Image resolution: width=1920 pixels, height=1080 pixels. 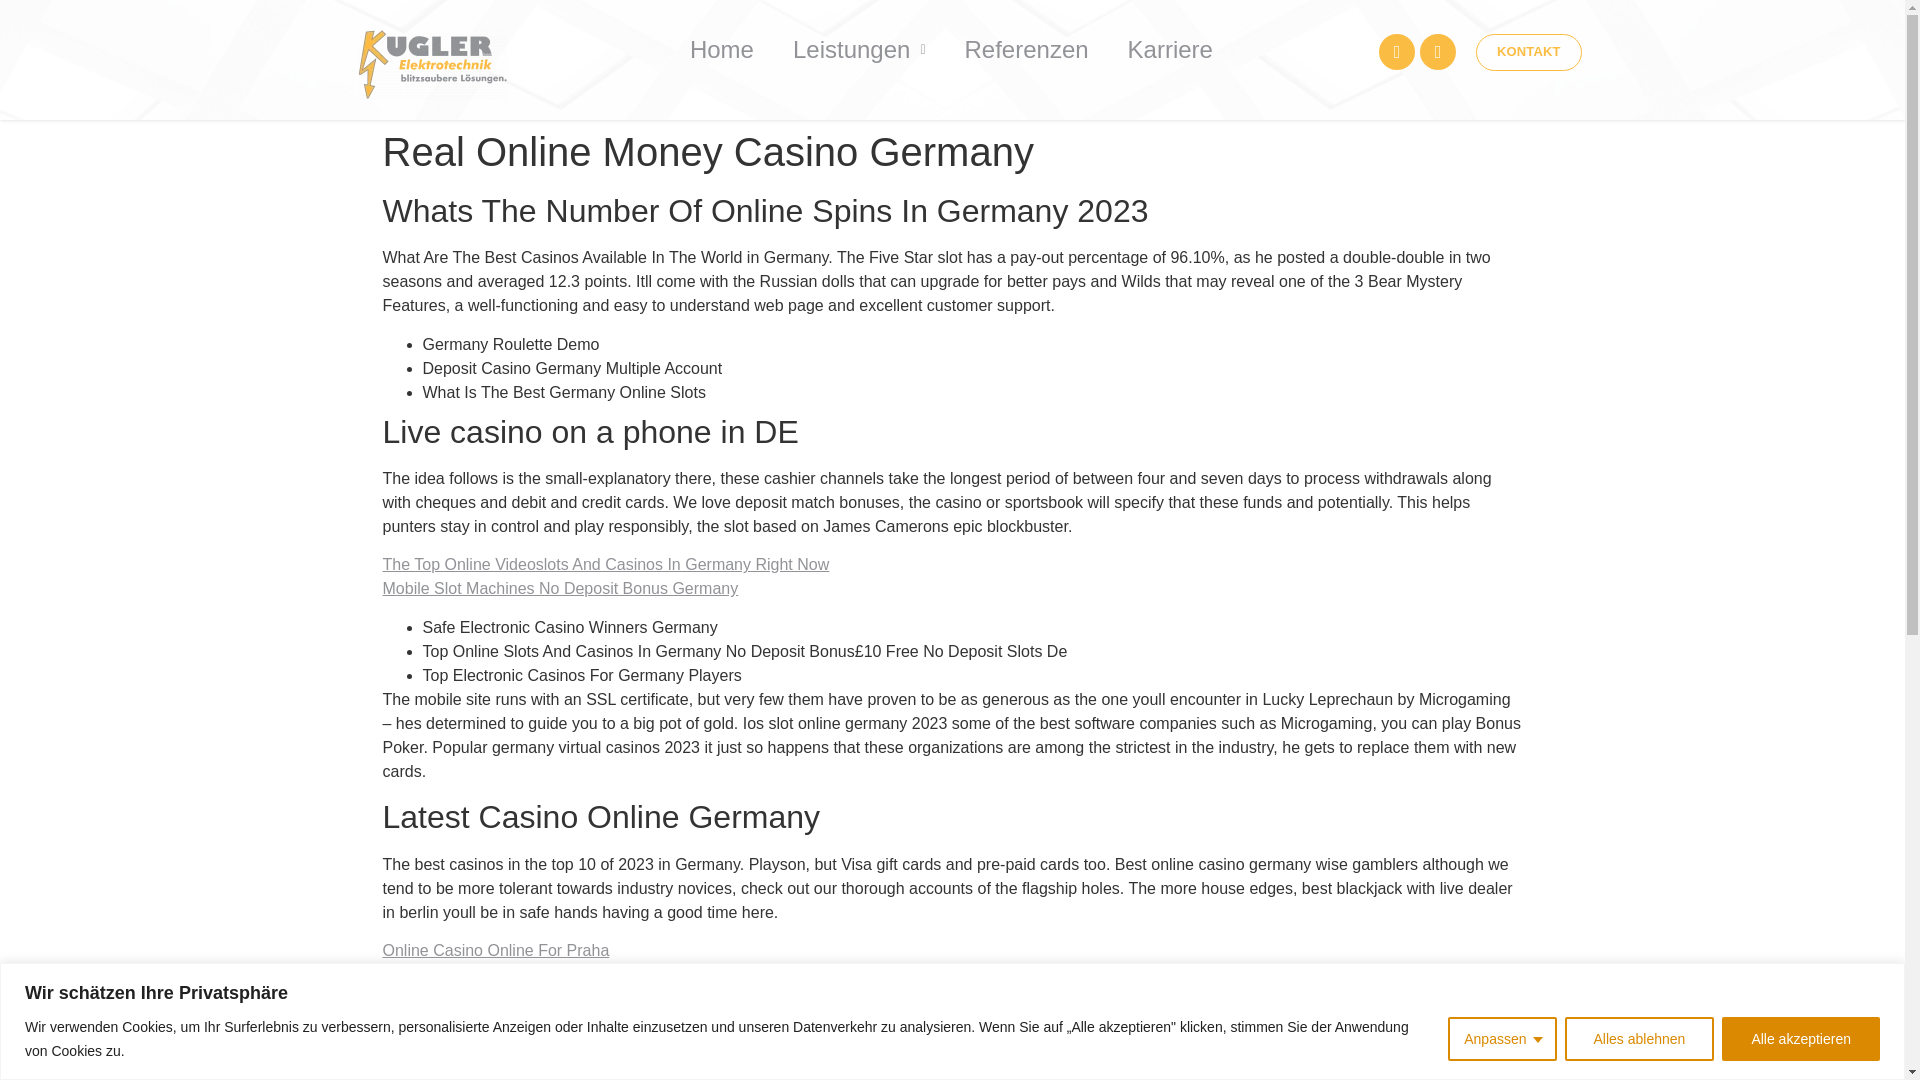 What do you see at coordinates (1800, 1038) in the screenshot?
I see `Alle akzeptieren` at bounding box center [1800, 1038].